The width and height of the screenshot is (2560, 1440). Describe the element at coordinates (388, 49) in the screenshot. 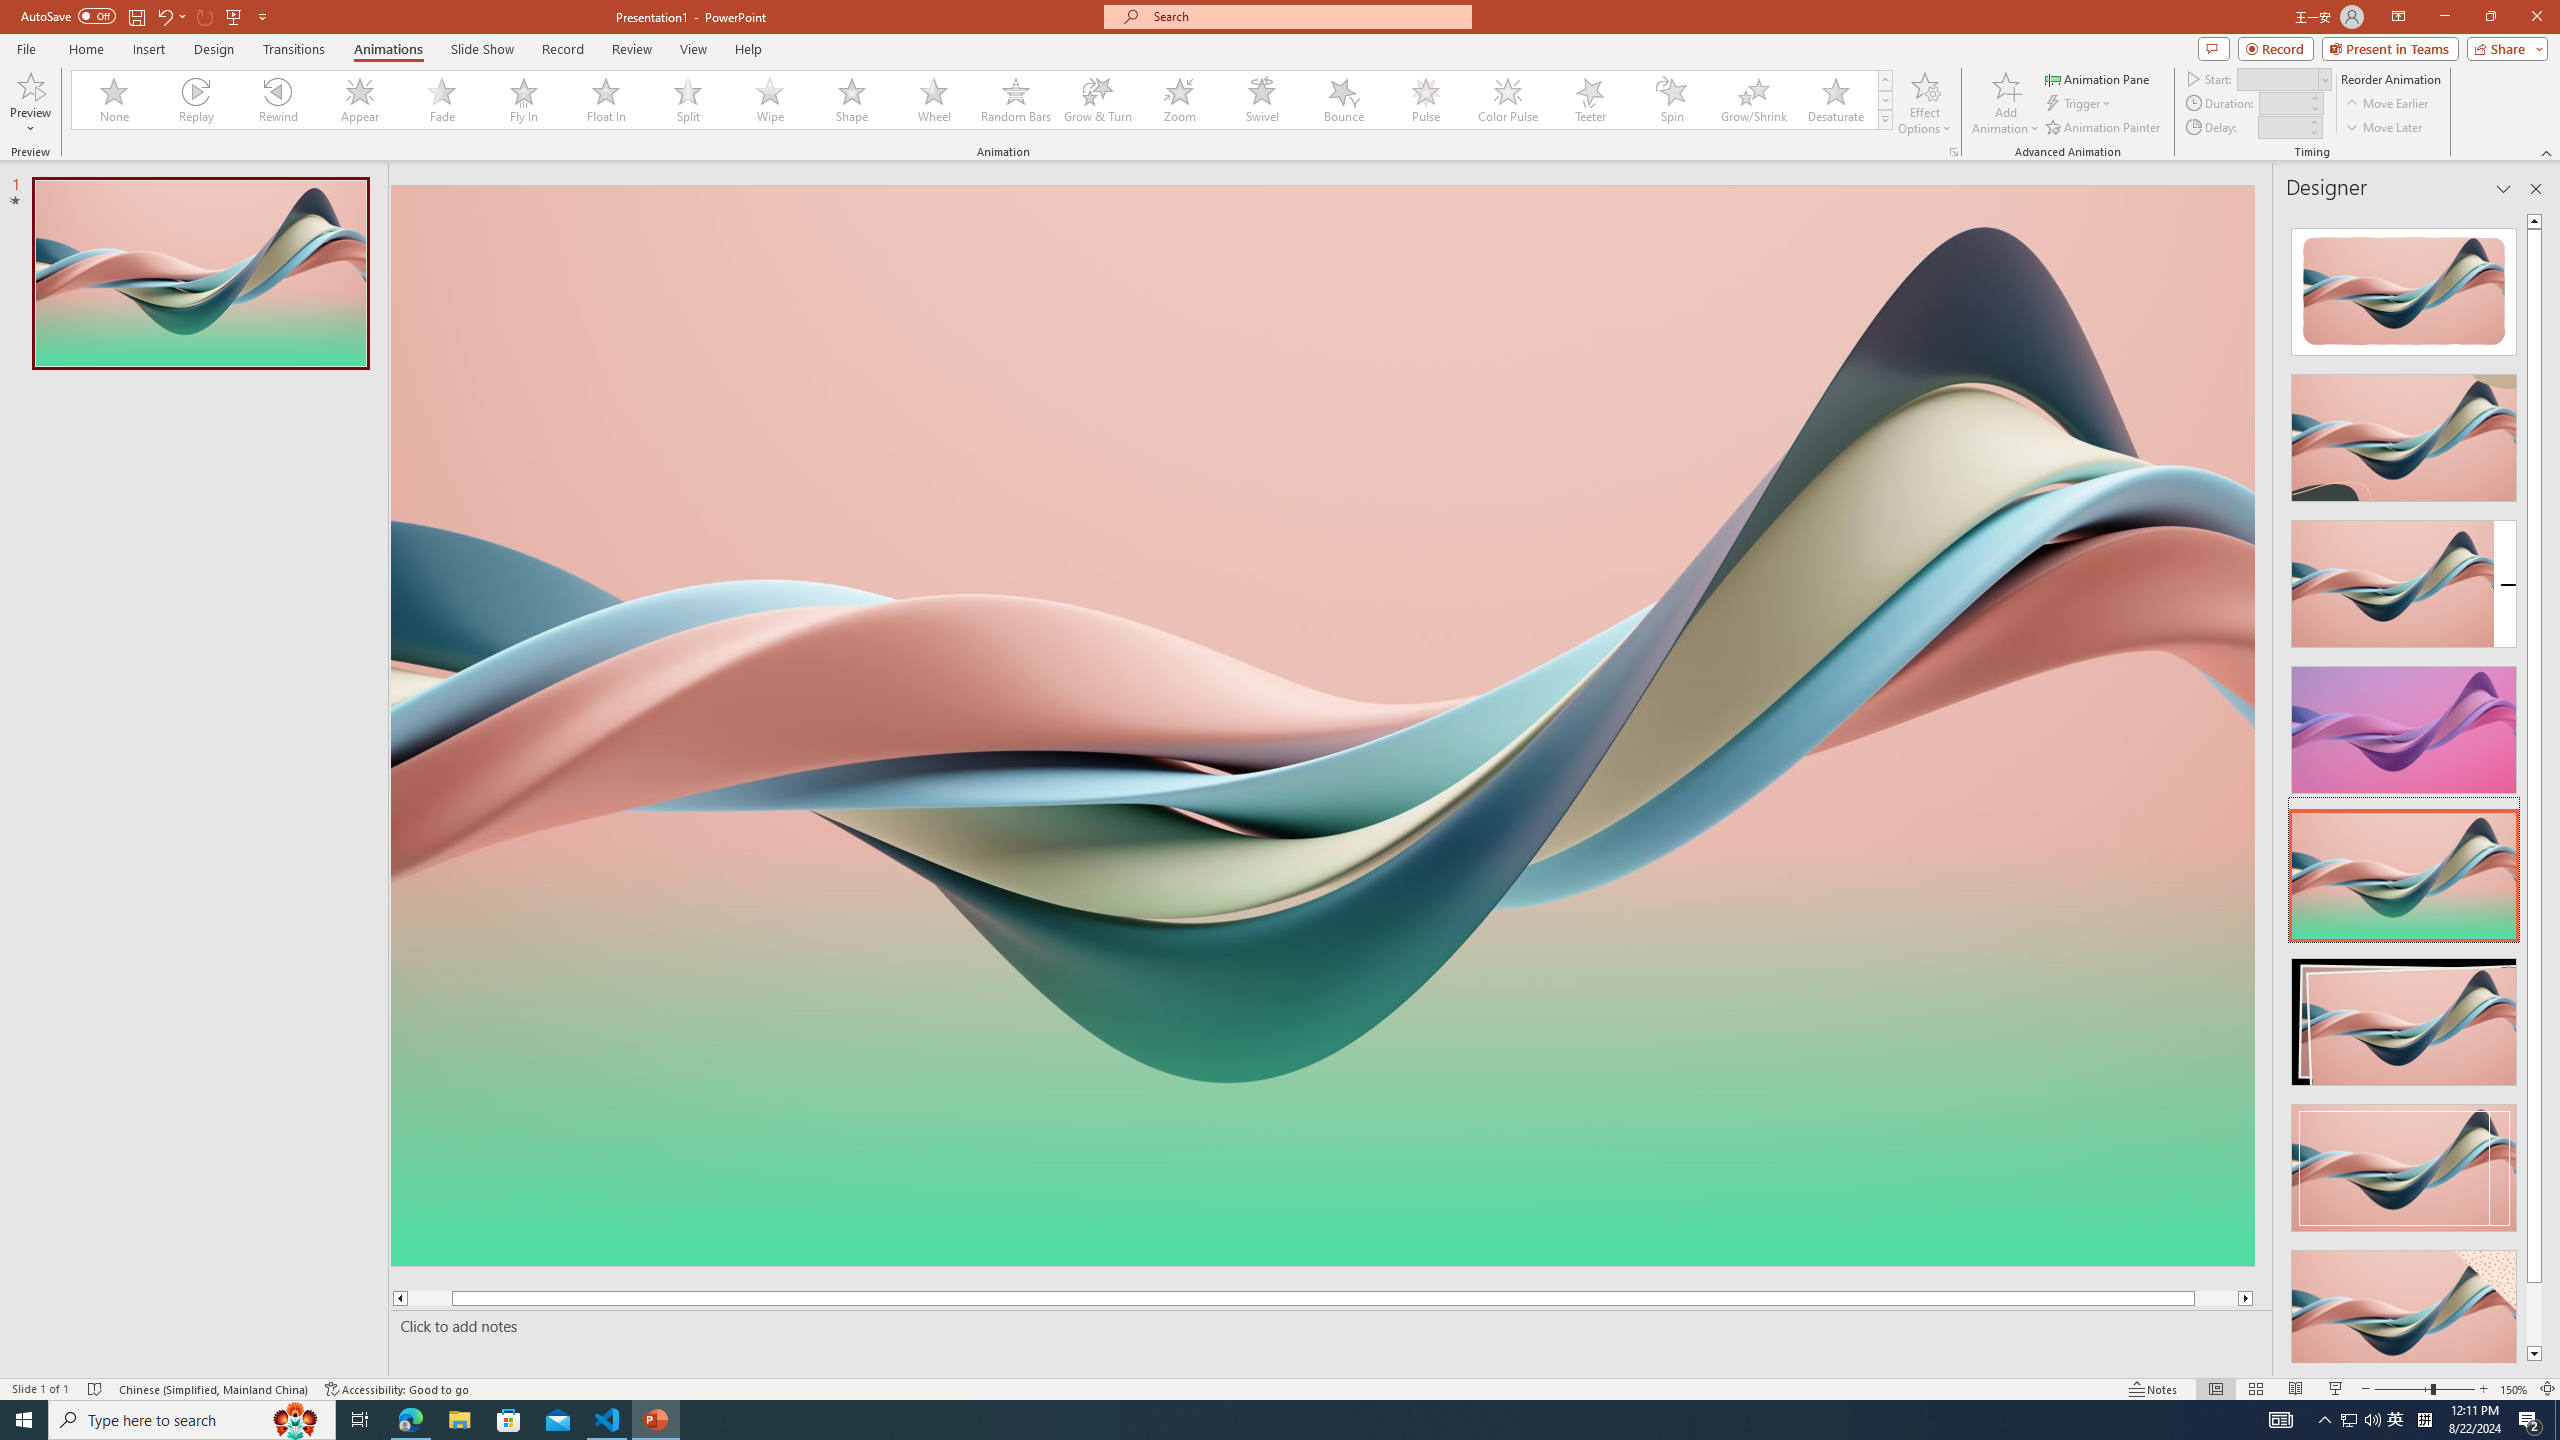

I see `Animations` at that location.